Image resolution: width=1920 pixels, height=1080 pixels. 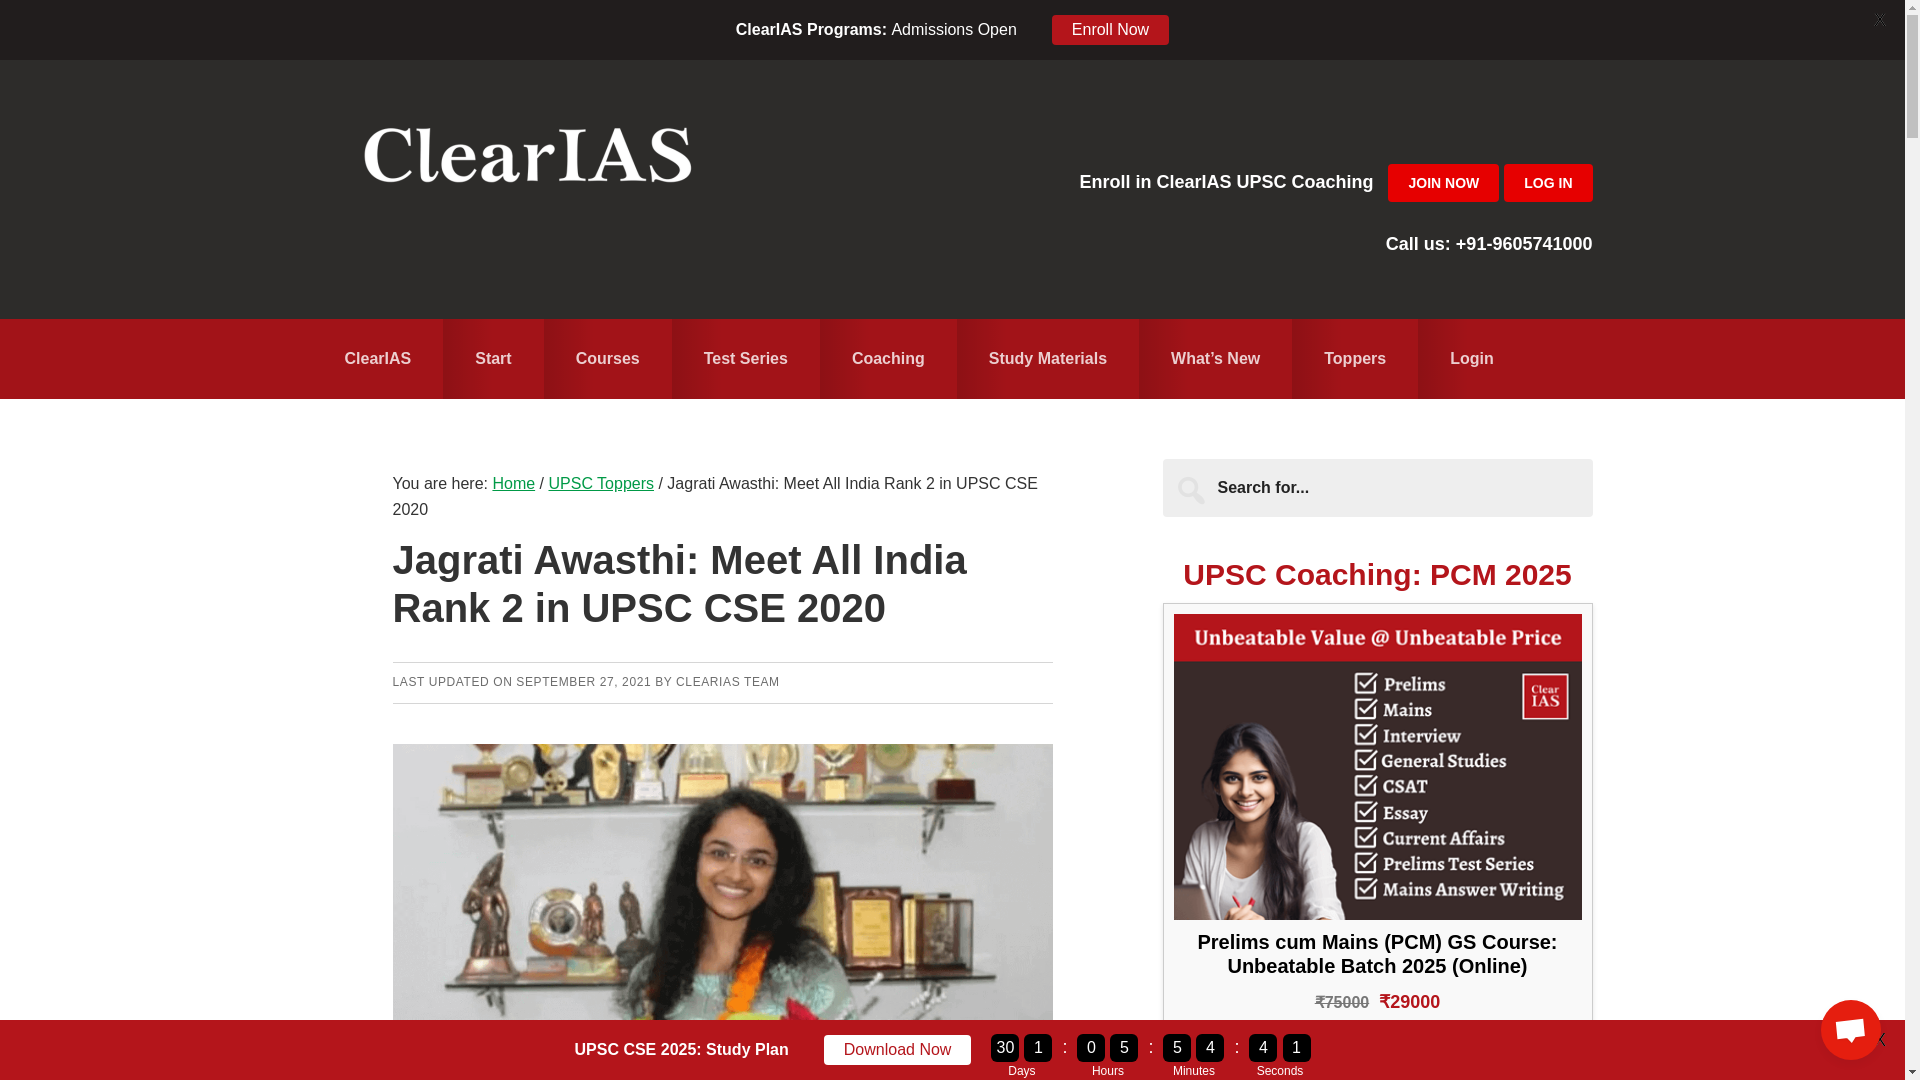 What do you see at coordinates (746, 358) in the screenshot?
I see `UPSC Test Series` at bounding box center [746, 358].